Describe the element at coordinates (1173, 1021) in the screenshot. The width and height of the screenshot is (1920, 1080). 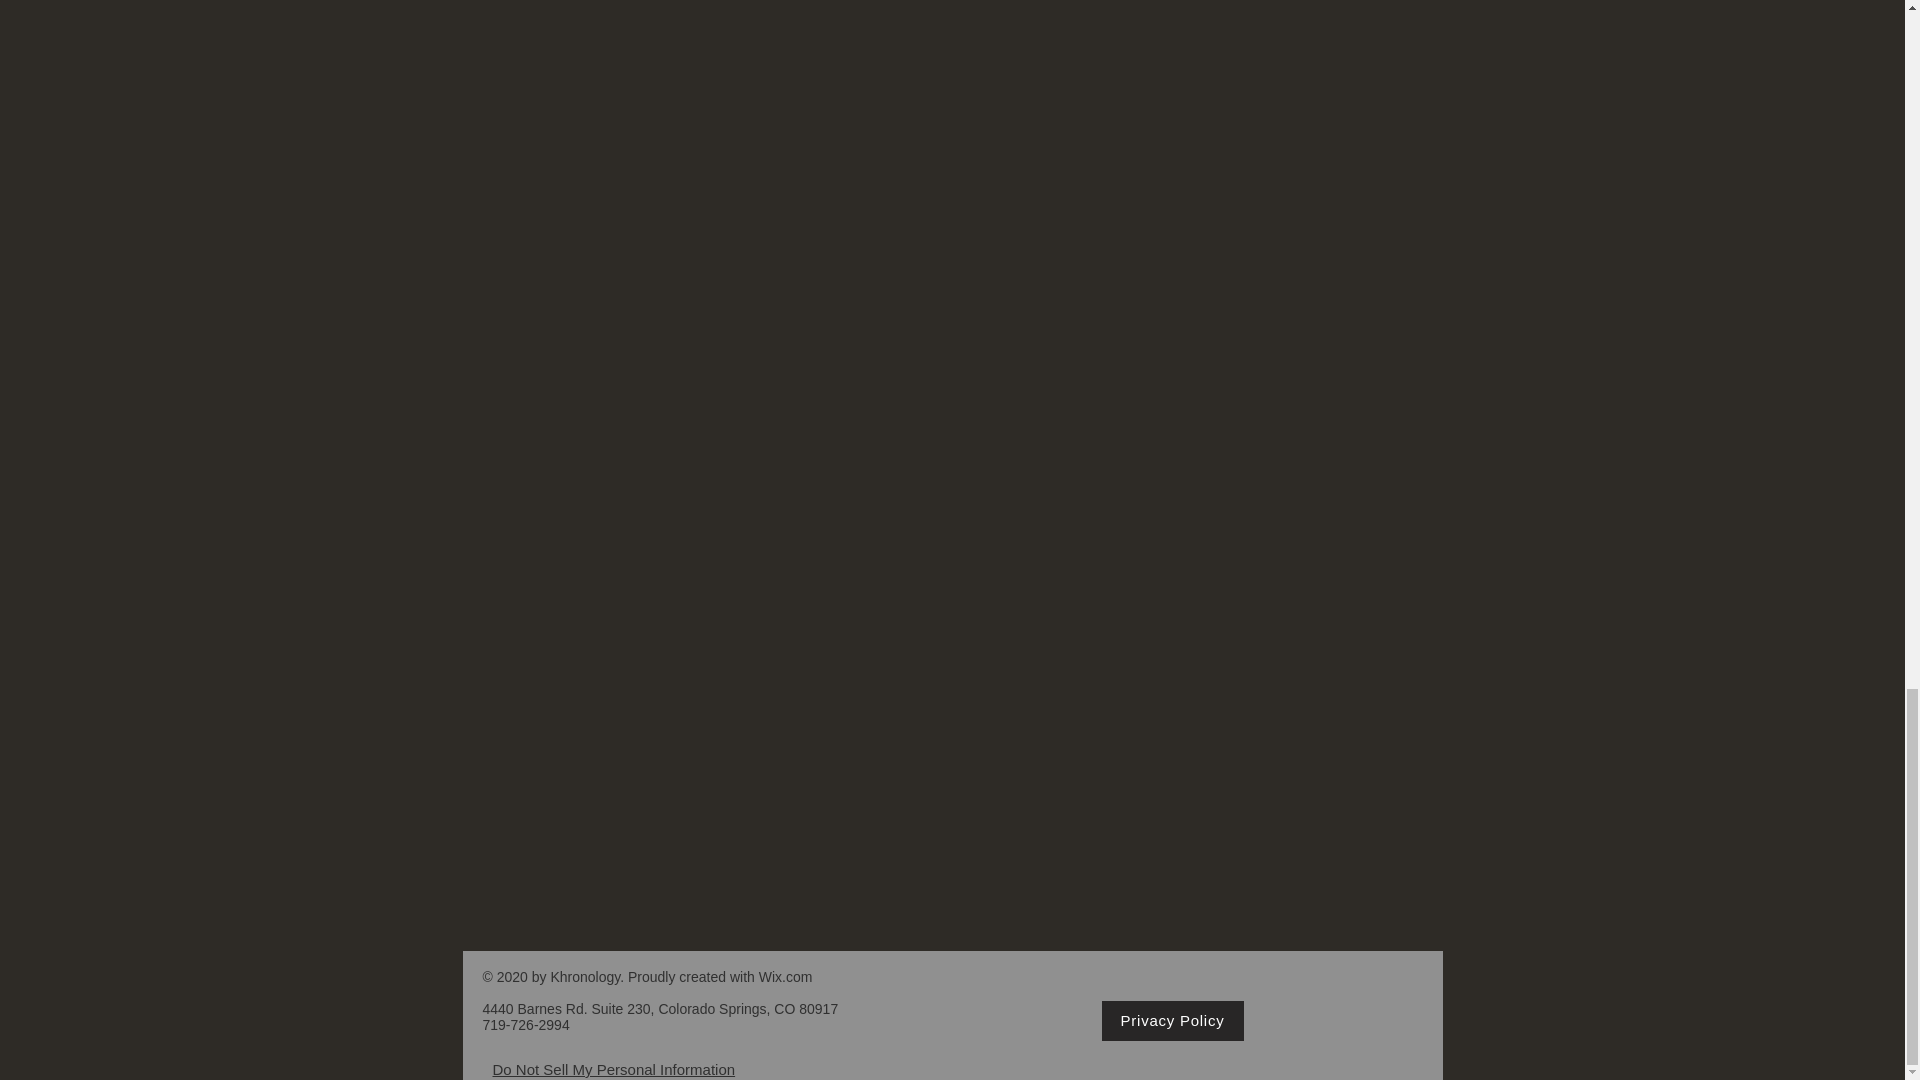
I see `Privacy Policy` at that location.